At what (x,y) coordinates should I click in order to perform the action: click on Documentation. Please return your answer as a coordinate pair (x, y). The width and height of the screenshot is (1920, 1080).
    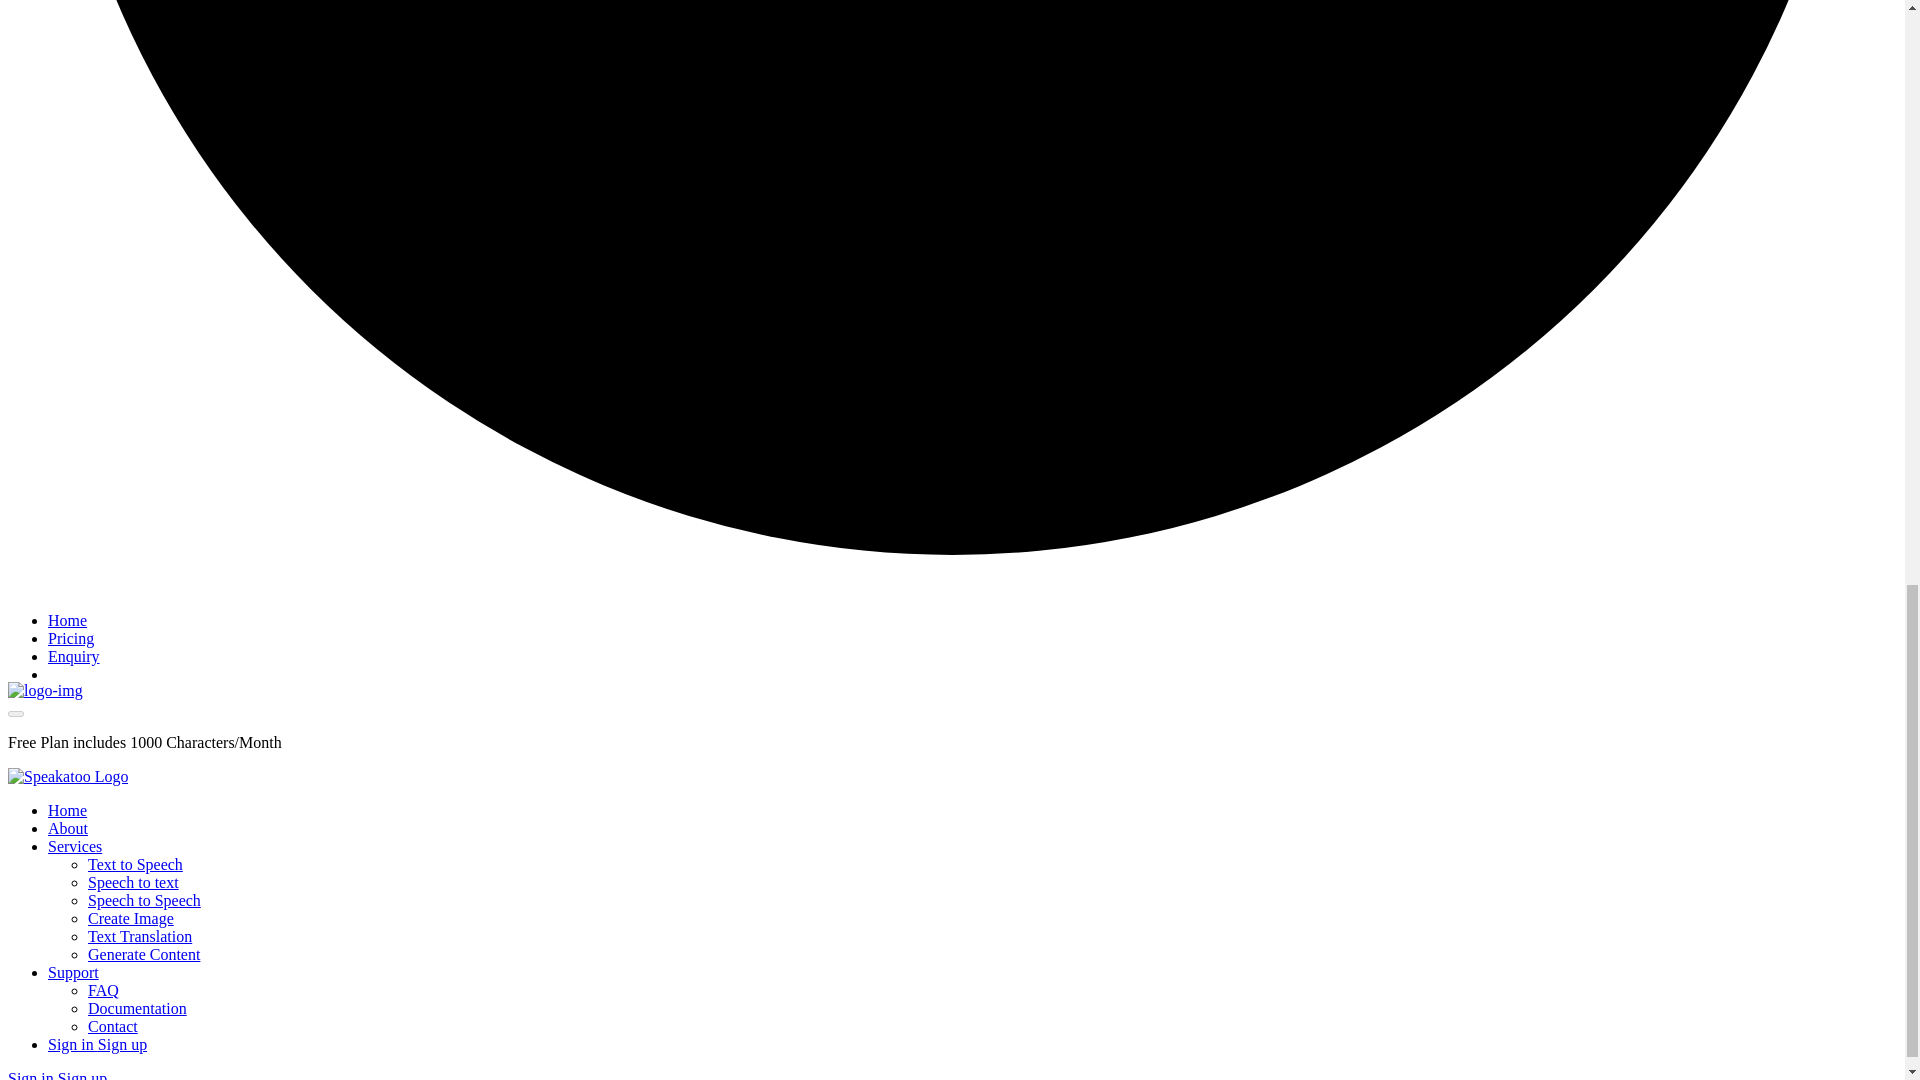
    Looking at the image, I should click on (137, 1008).